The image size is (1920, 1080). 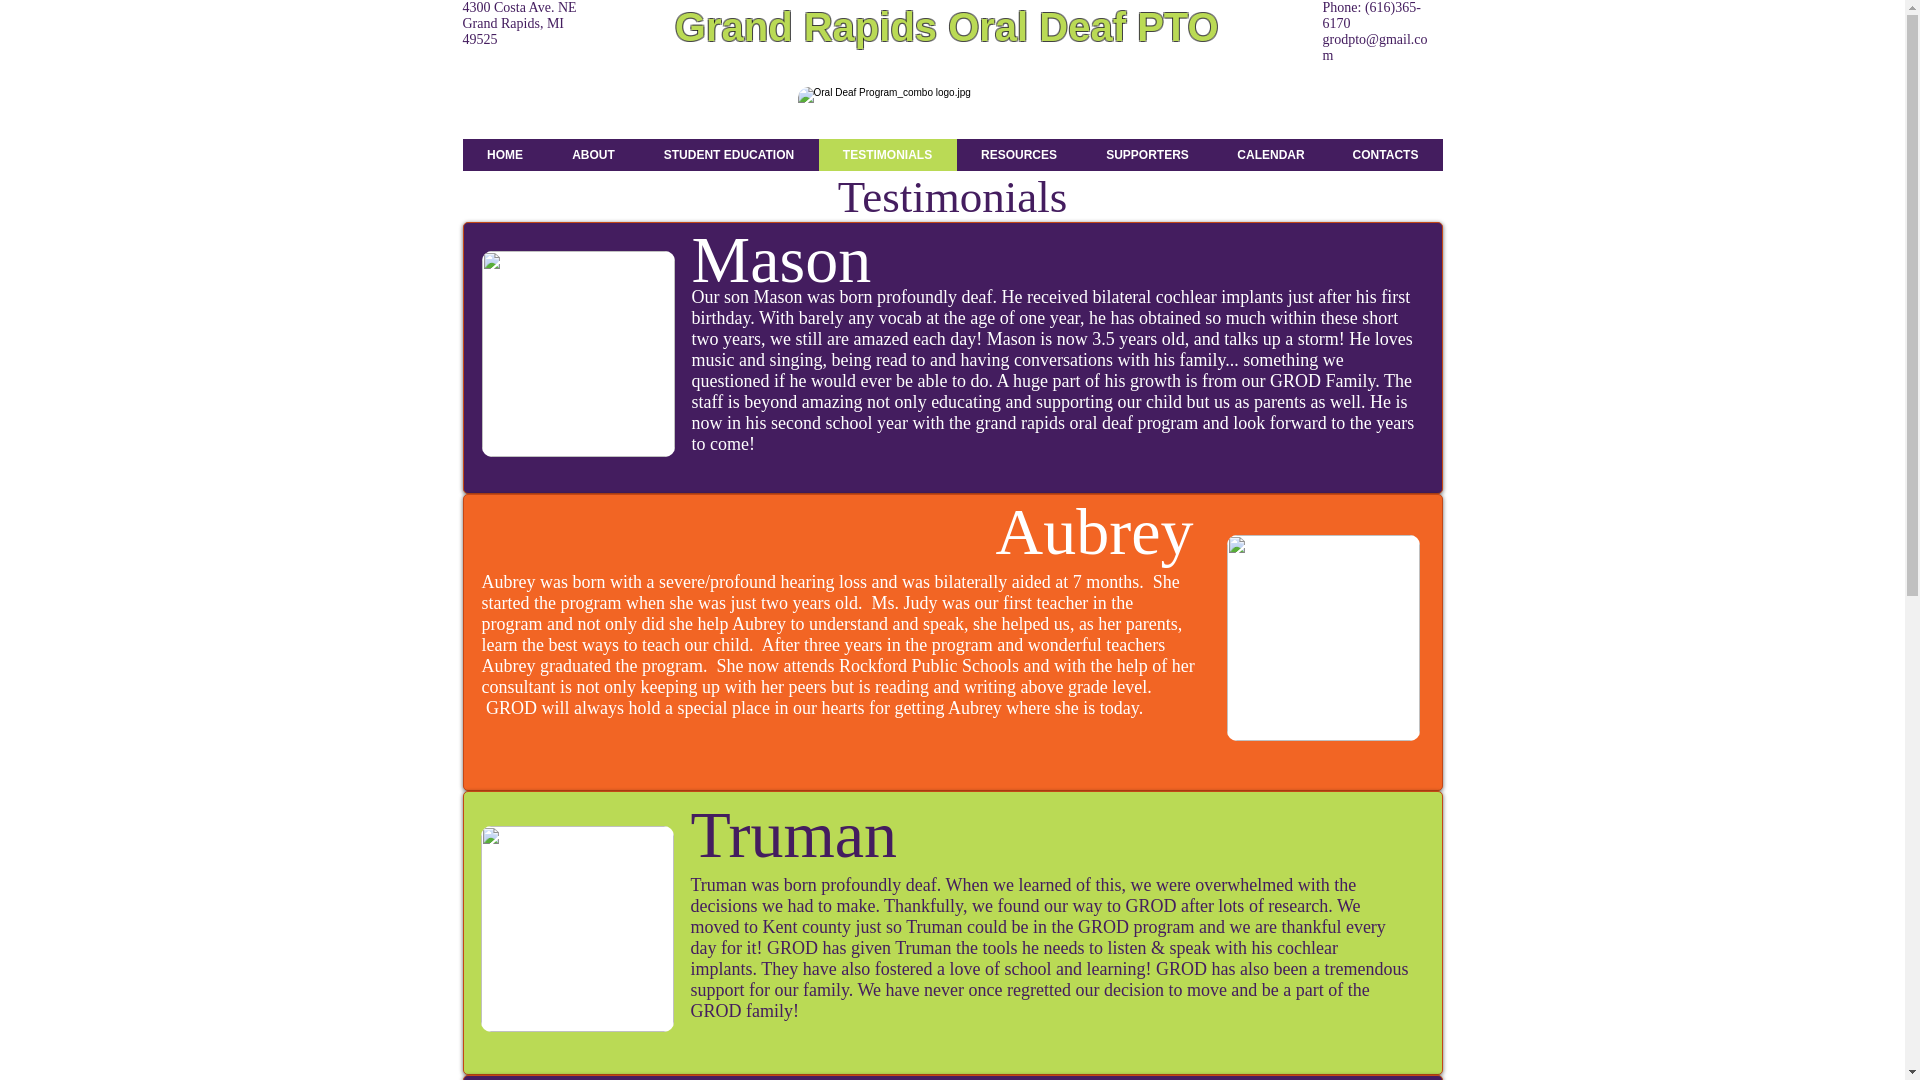 I want to click on ABOUT, so click(x=593, y=154).